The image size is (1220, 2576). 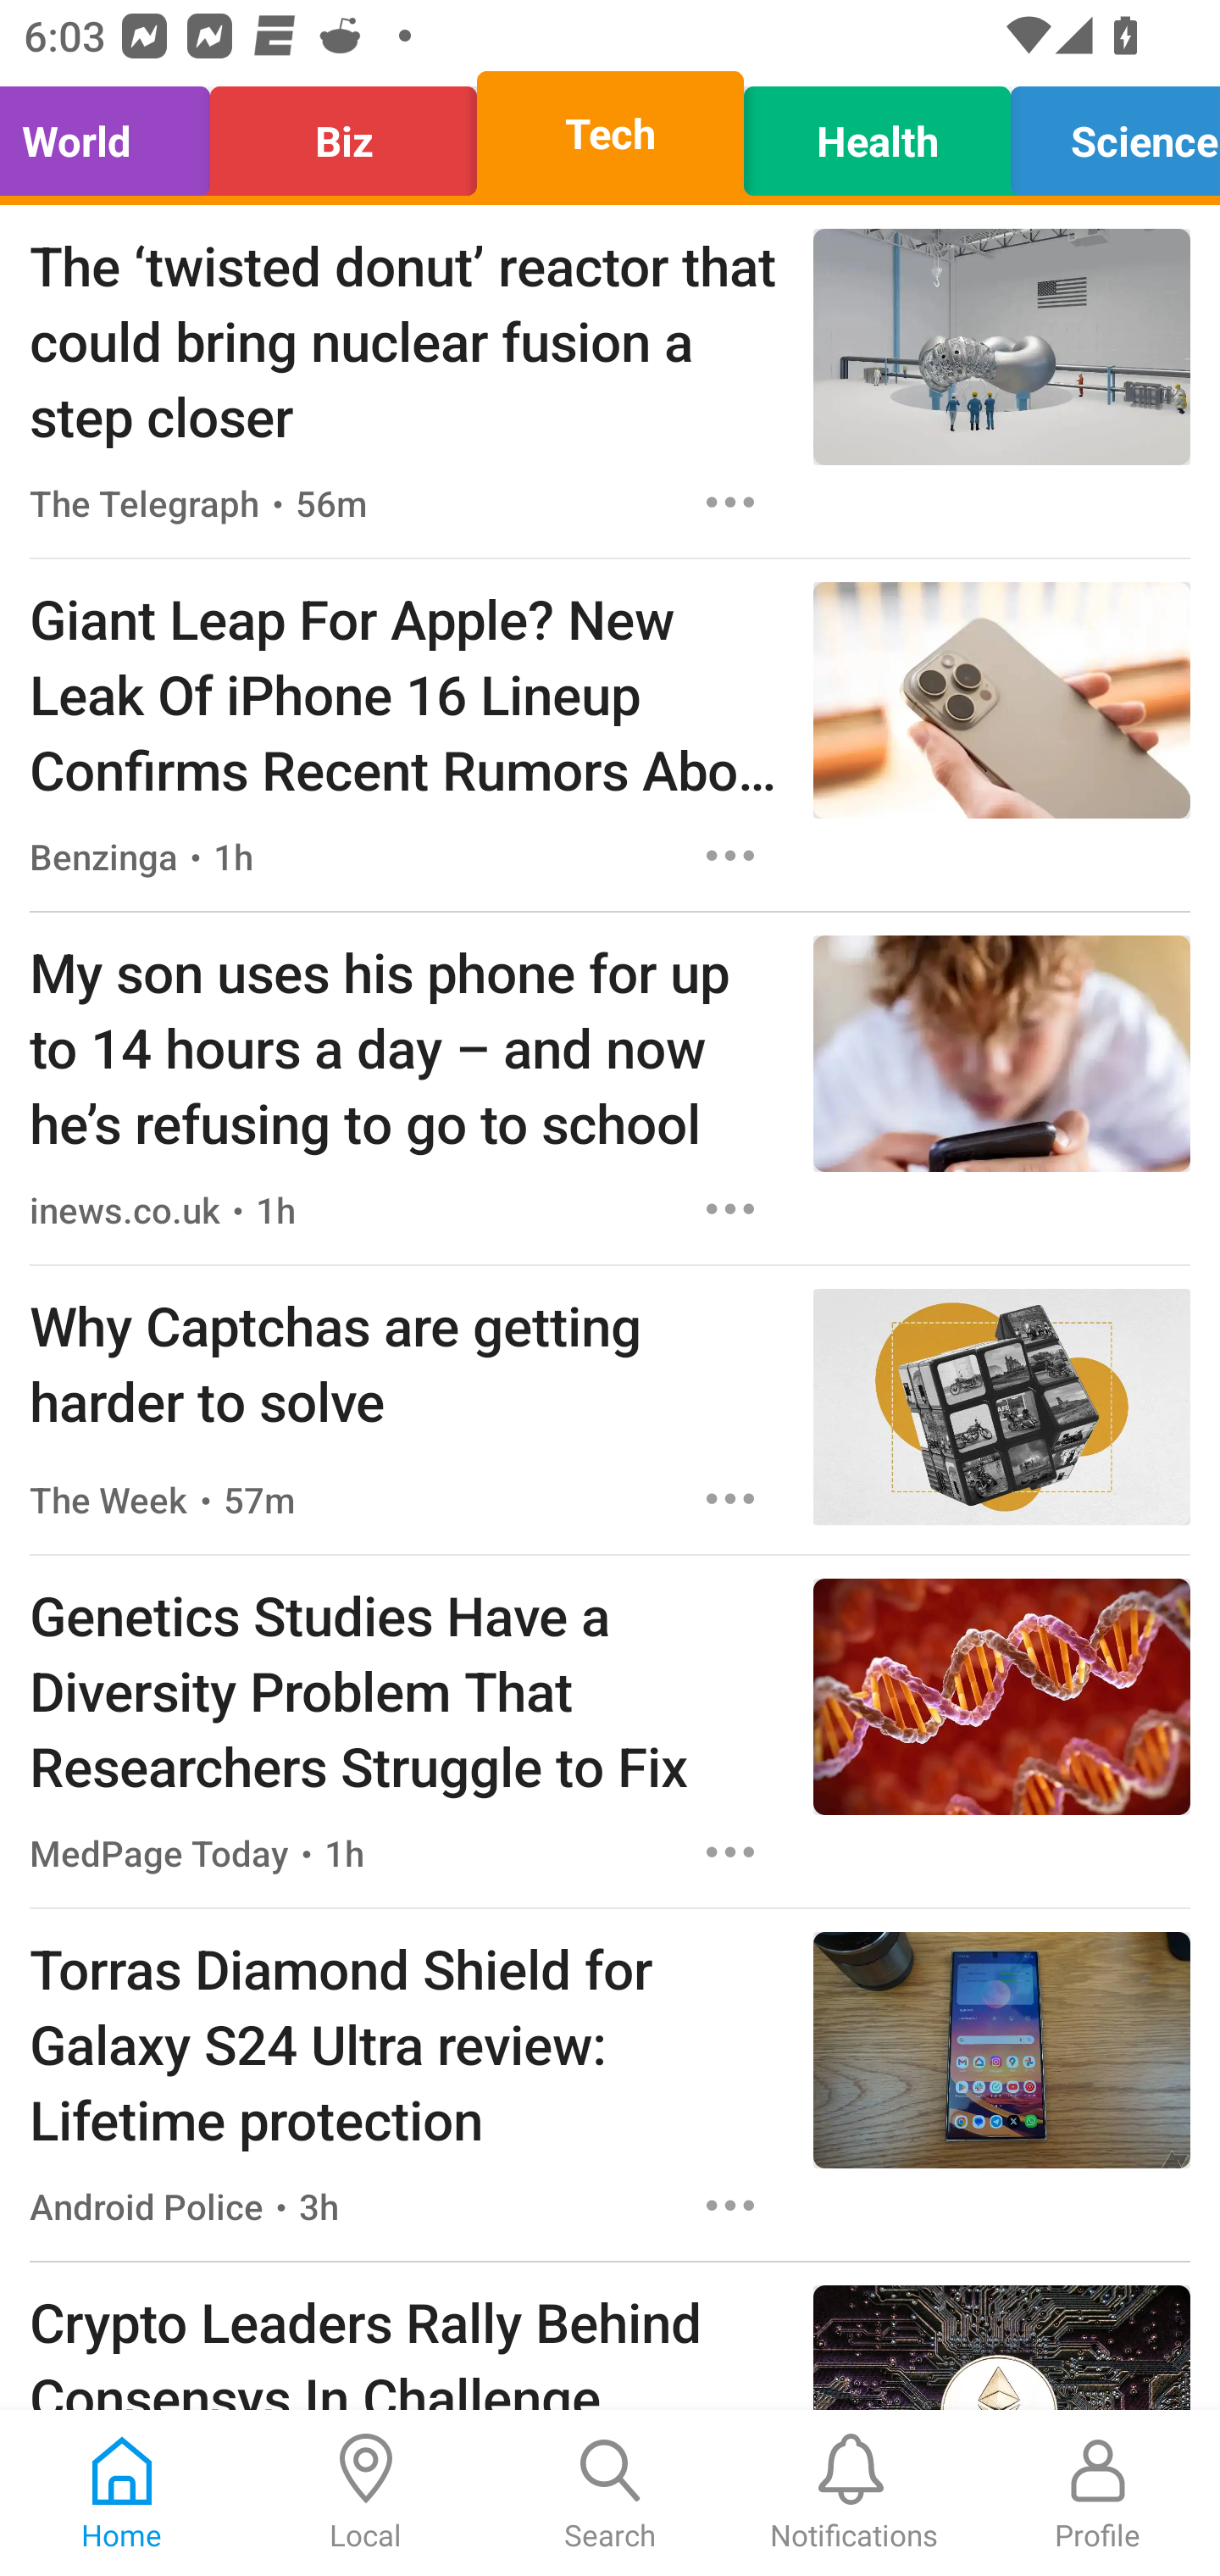 I want to click on Tech, so click(x=610, y=134).